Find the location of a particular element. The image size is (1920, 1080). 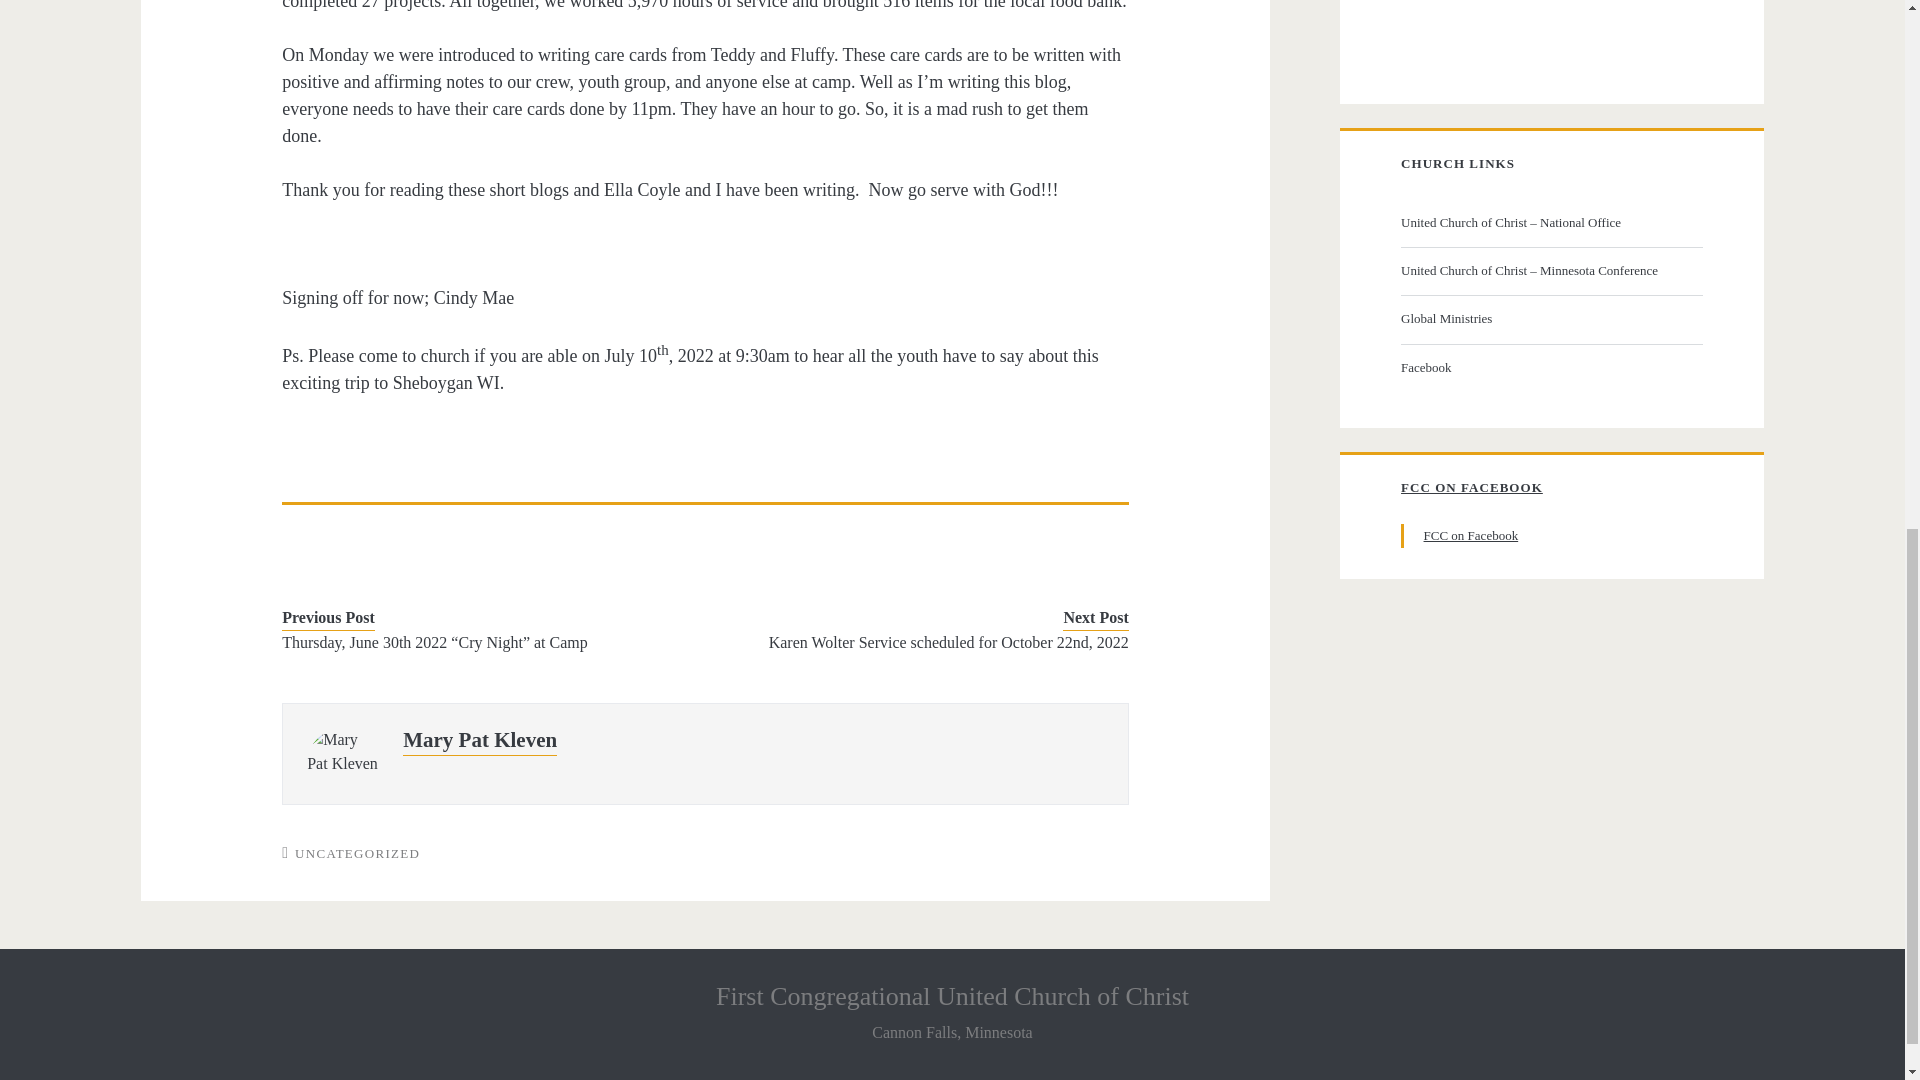

Facebook is located at coordinates (1549, 368).